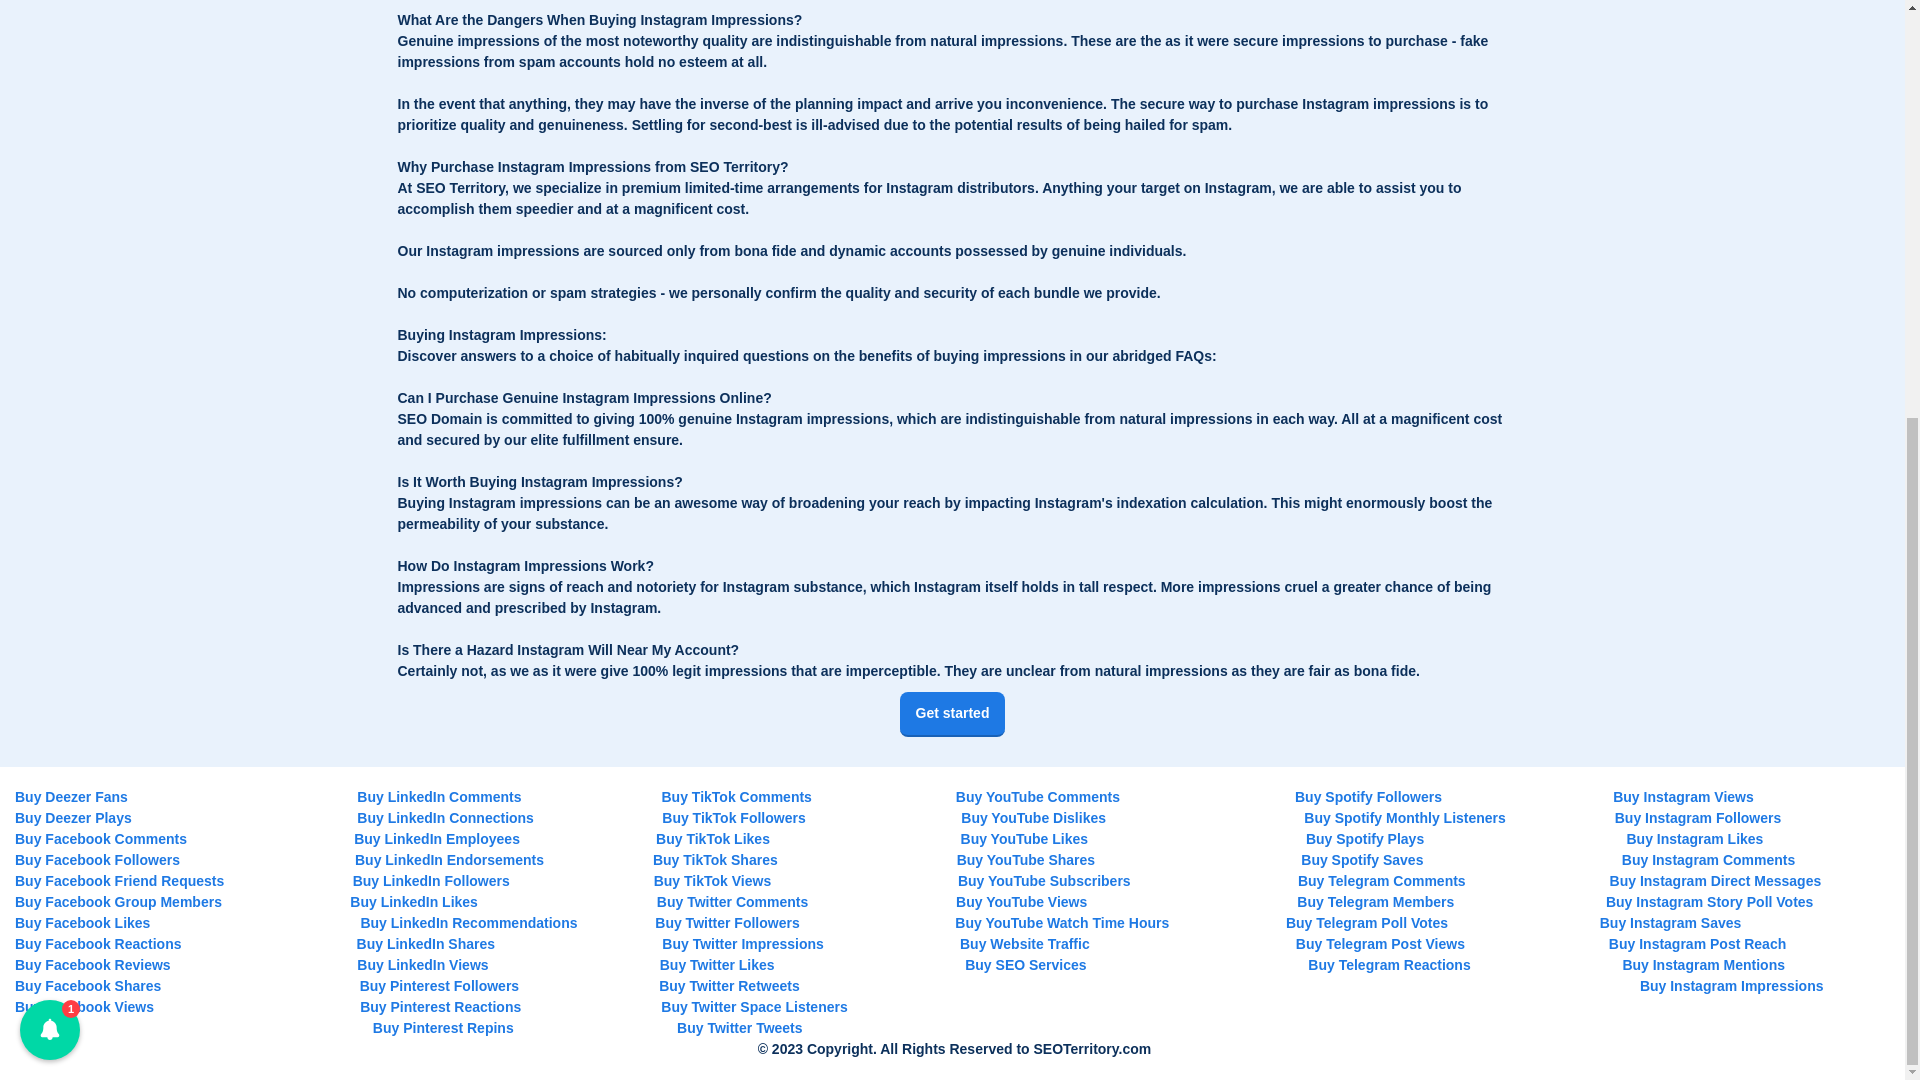  I want to click on Buy LinkedIn Connections, so click(445, 818).